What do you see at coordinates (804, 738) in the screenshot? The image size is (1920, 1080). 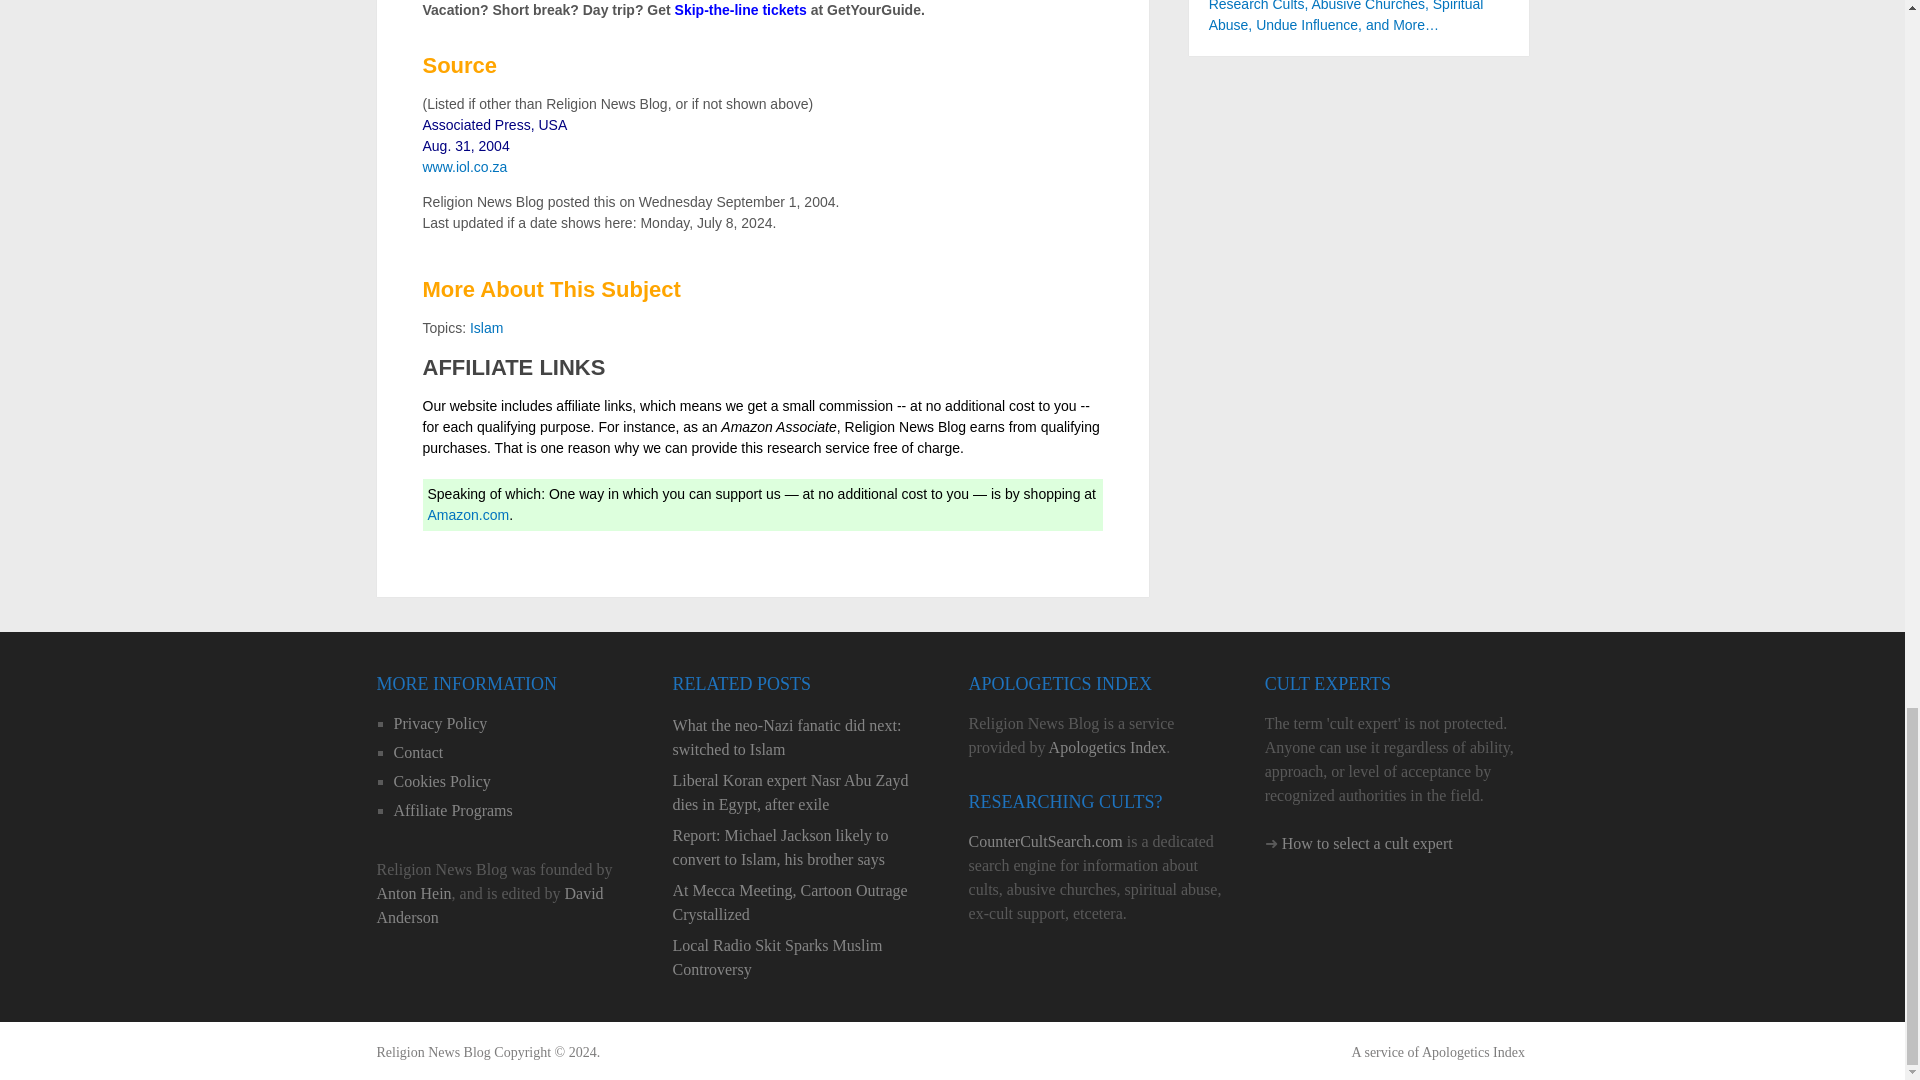 I see `What the neo-Nazi fanatic did next: switched to Islam` at bounding box center [804, 738].